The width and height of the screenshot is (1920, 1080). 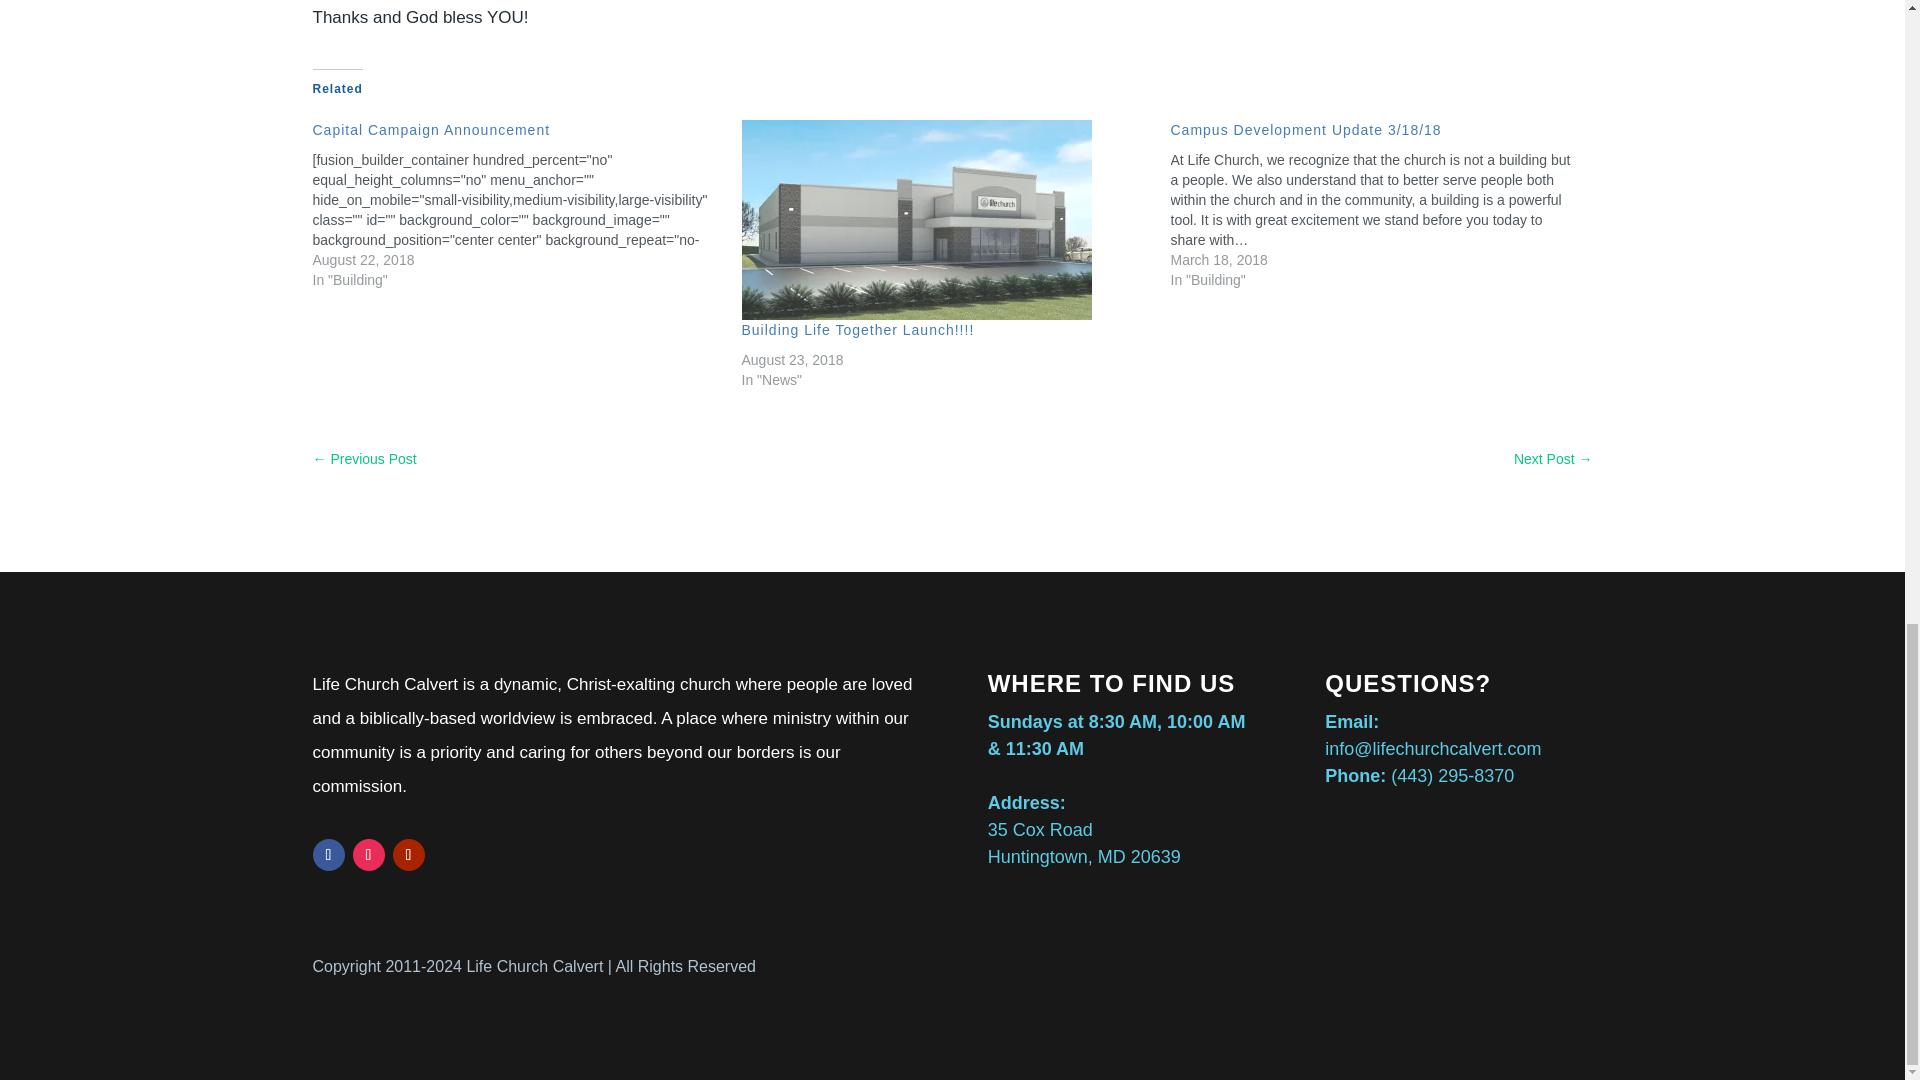 What do you see at coordinates (526, 204) in the screenshot?
I see `Capital Campaign Announcement` at bounding box center [526, 204].